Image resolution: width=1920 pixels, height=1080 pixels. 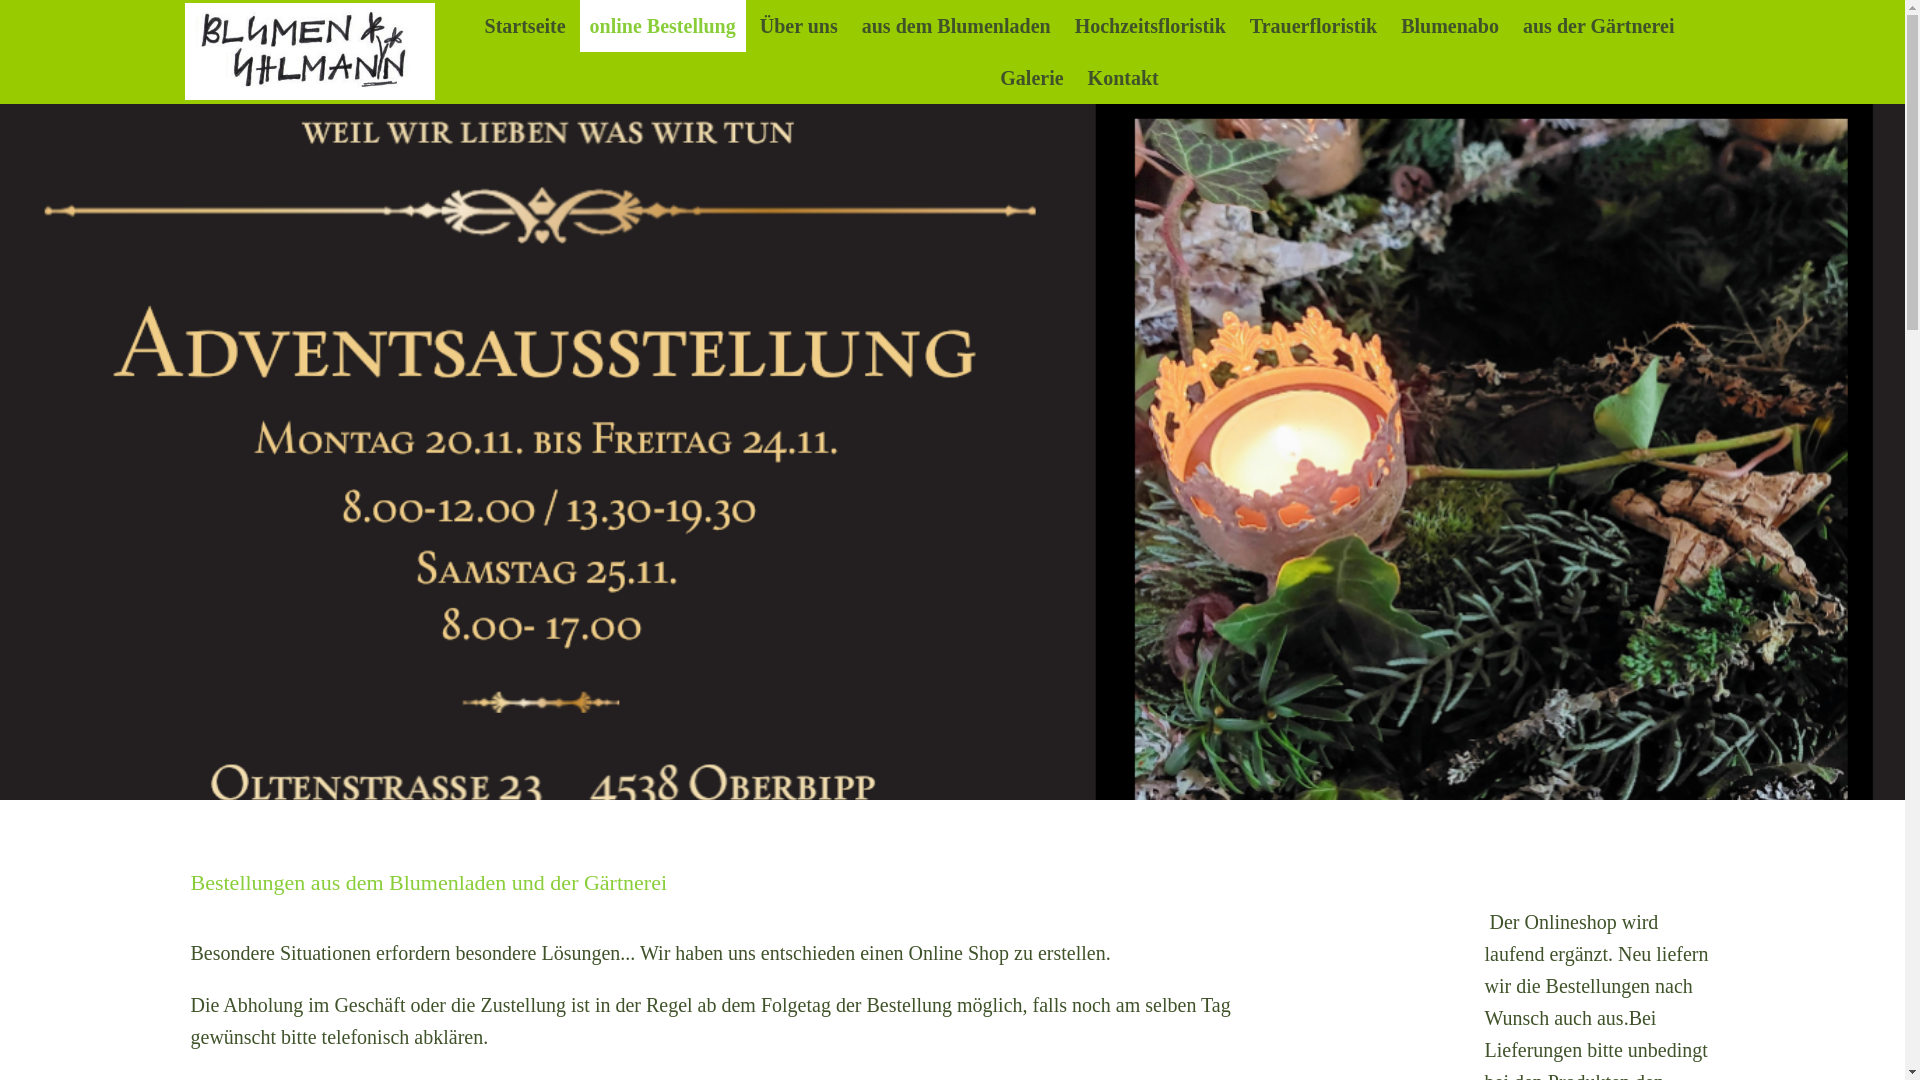 What do you see at coordinates (956, 26) in the screenshot?
I see `aus dem Blumenladen` at bounding box center [956, 26].